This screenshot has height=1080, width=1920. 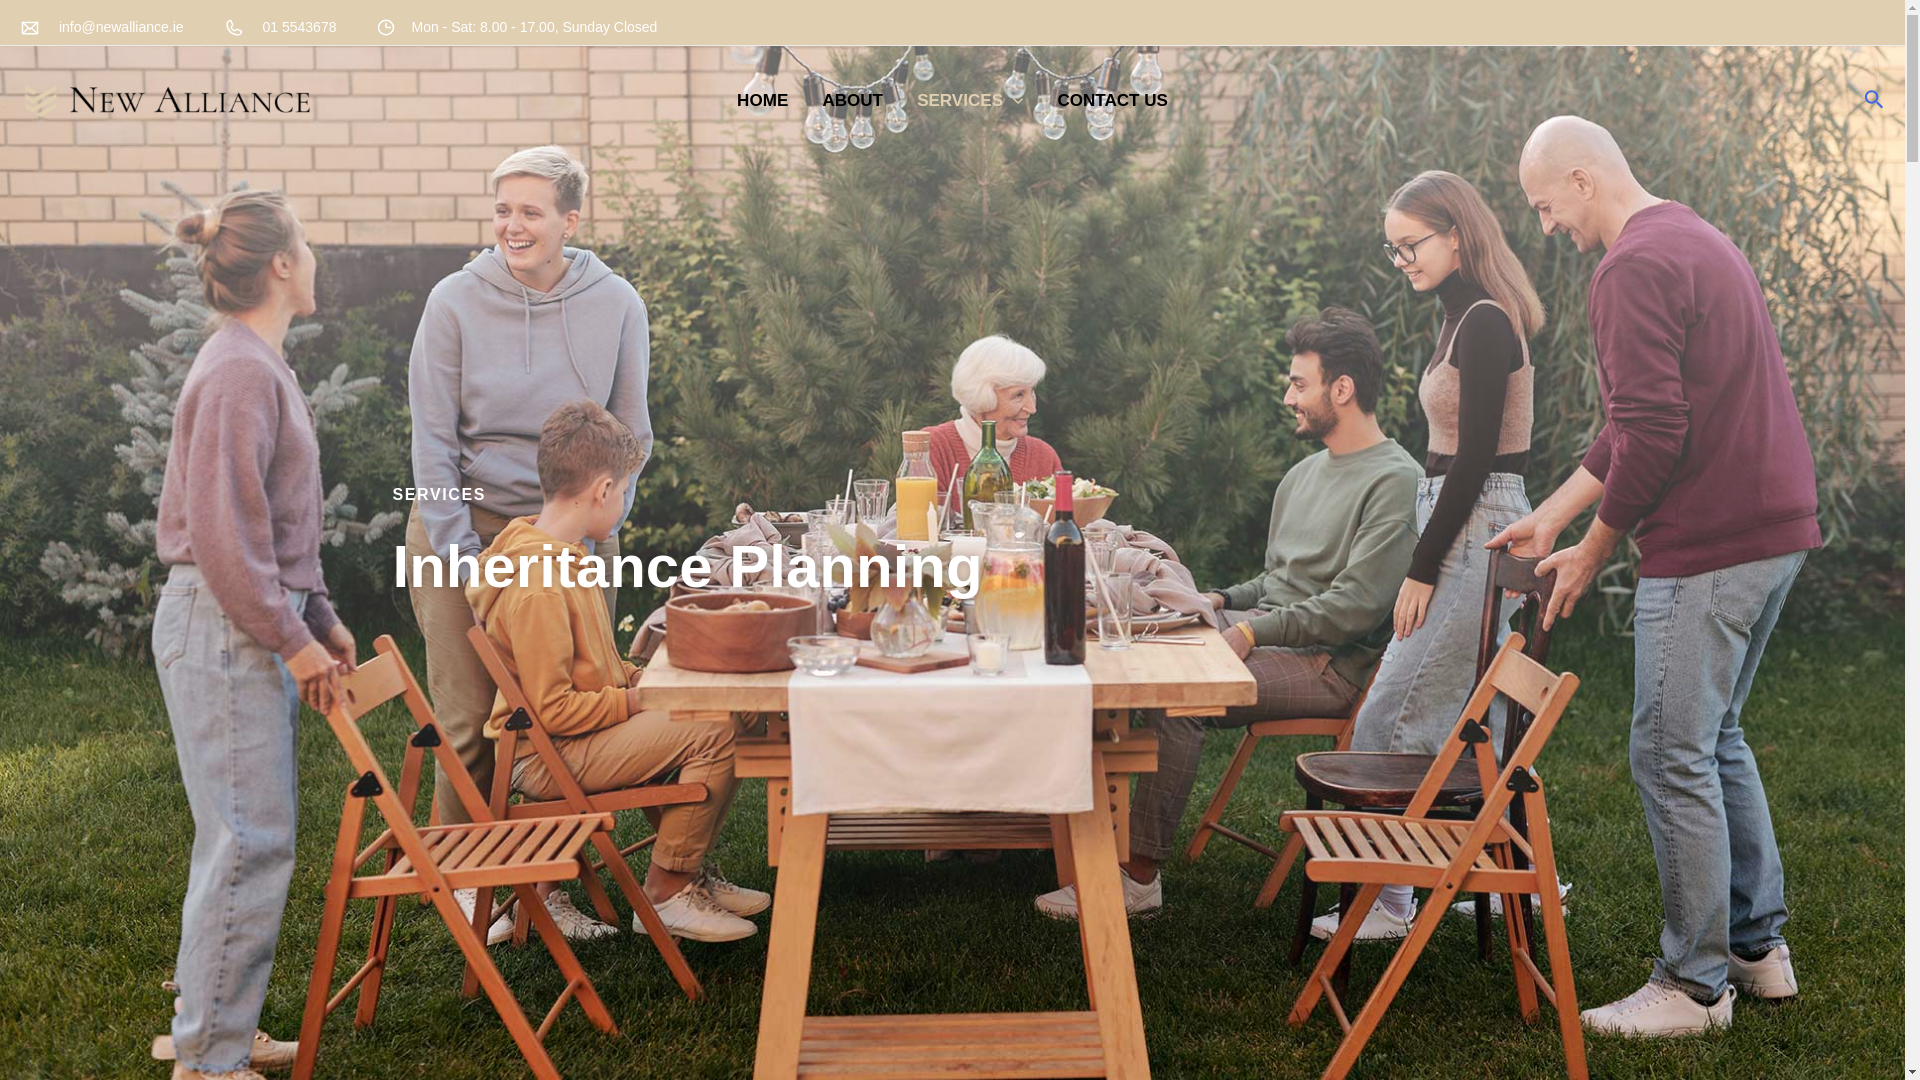 What do you see at coordinates (1112, 100) in the screenshot?
I see `CONTACT US` at bounding box center [1112, 100].